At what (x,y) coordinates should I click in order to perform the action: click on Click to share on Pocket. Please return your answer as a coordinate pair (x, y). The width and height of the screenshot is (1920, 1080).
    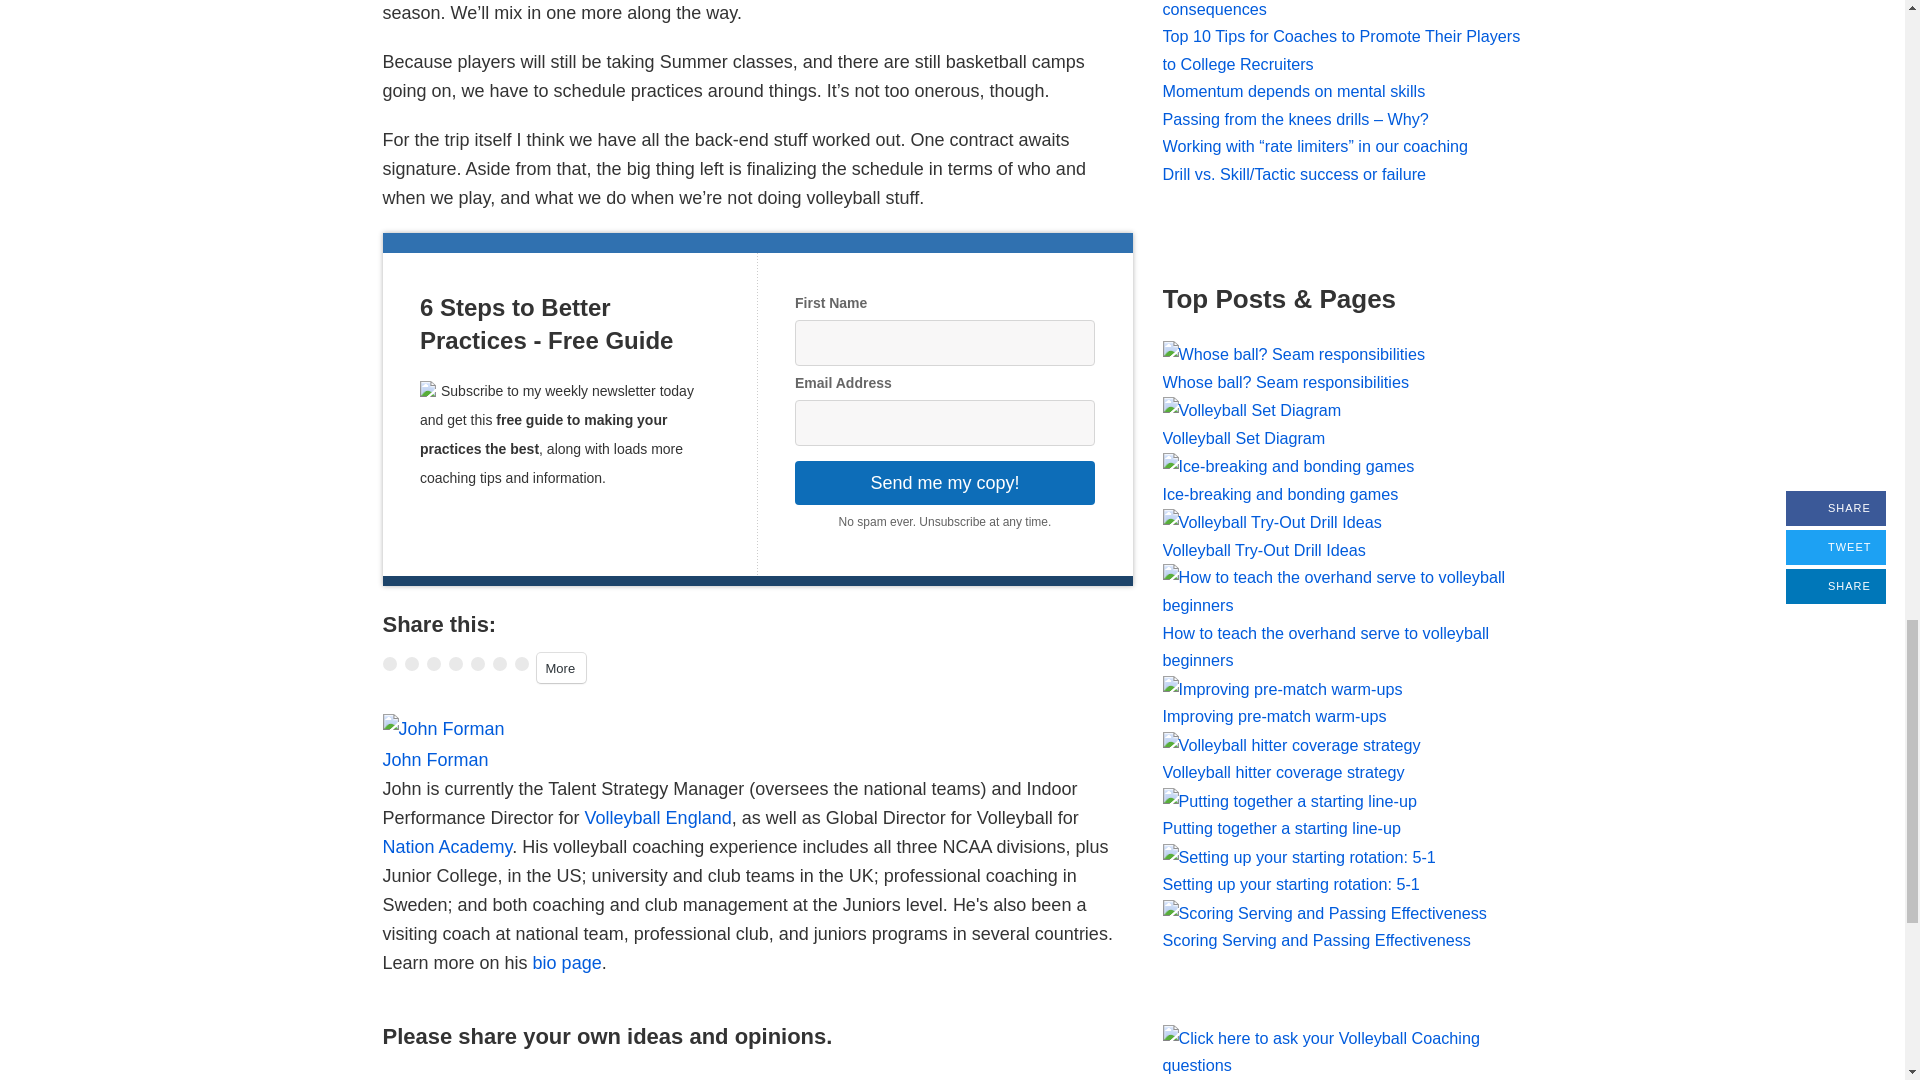
    Looking at the image, I should click on (454, 663).